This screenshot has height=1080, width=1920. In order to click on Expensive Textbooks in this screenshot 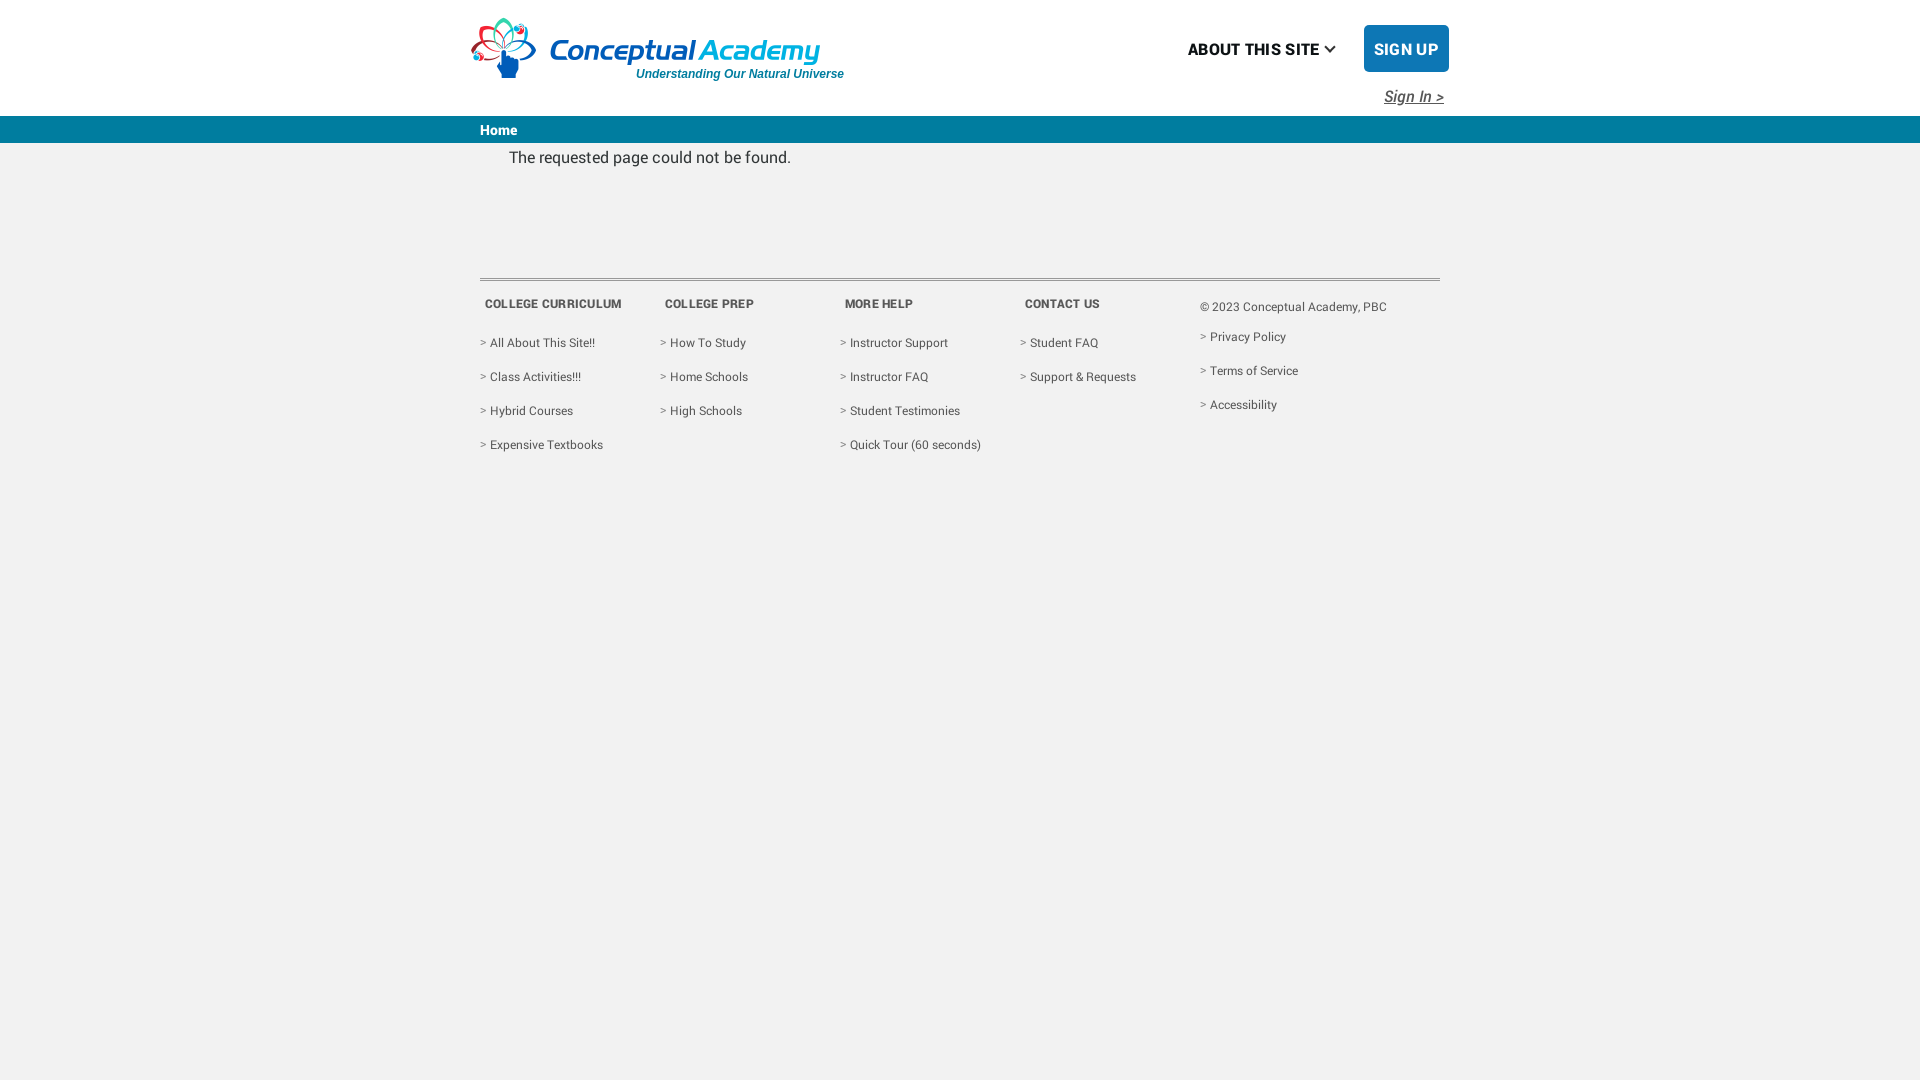, I will do `click(546, 444)`.